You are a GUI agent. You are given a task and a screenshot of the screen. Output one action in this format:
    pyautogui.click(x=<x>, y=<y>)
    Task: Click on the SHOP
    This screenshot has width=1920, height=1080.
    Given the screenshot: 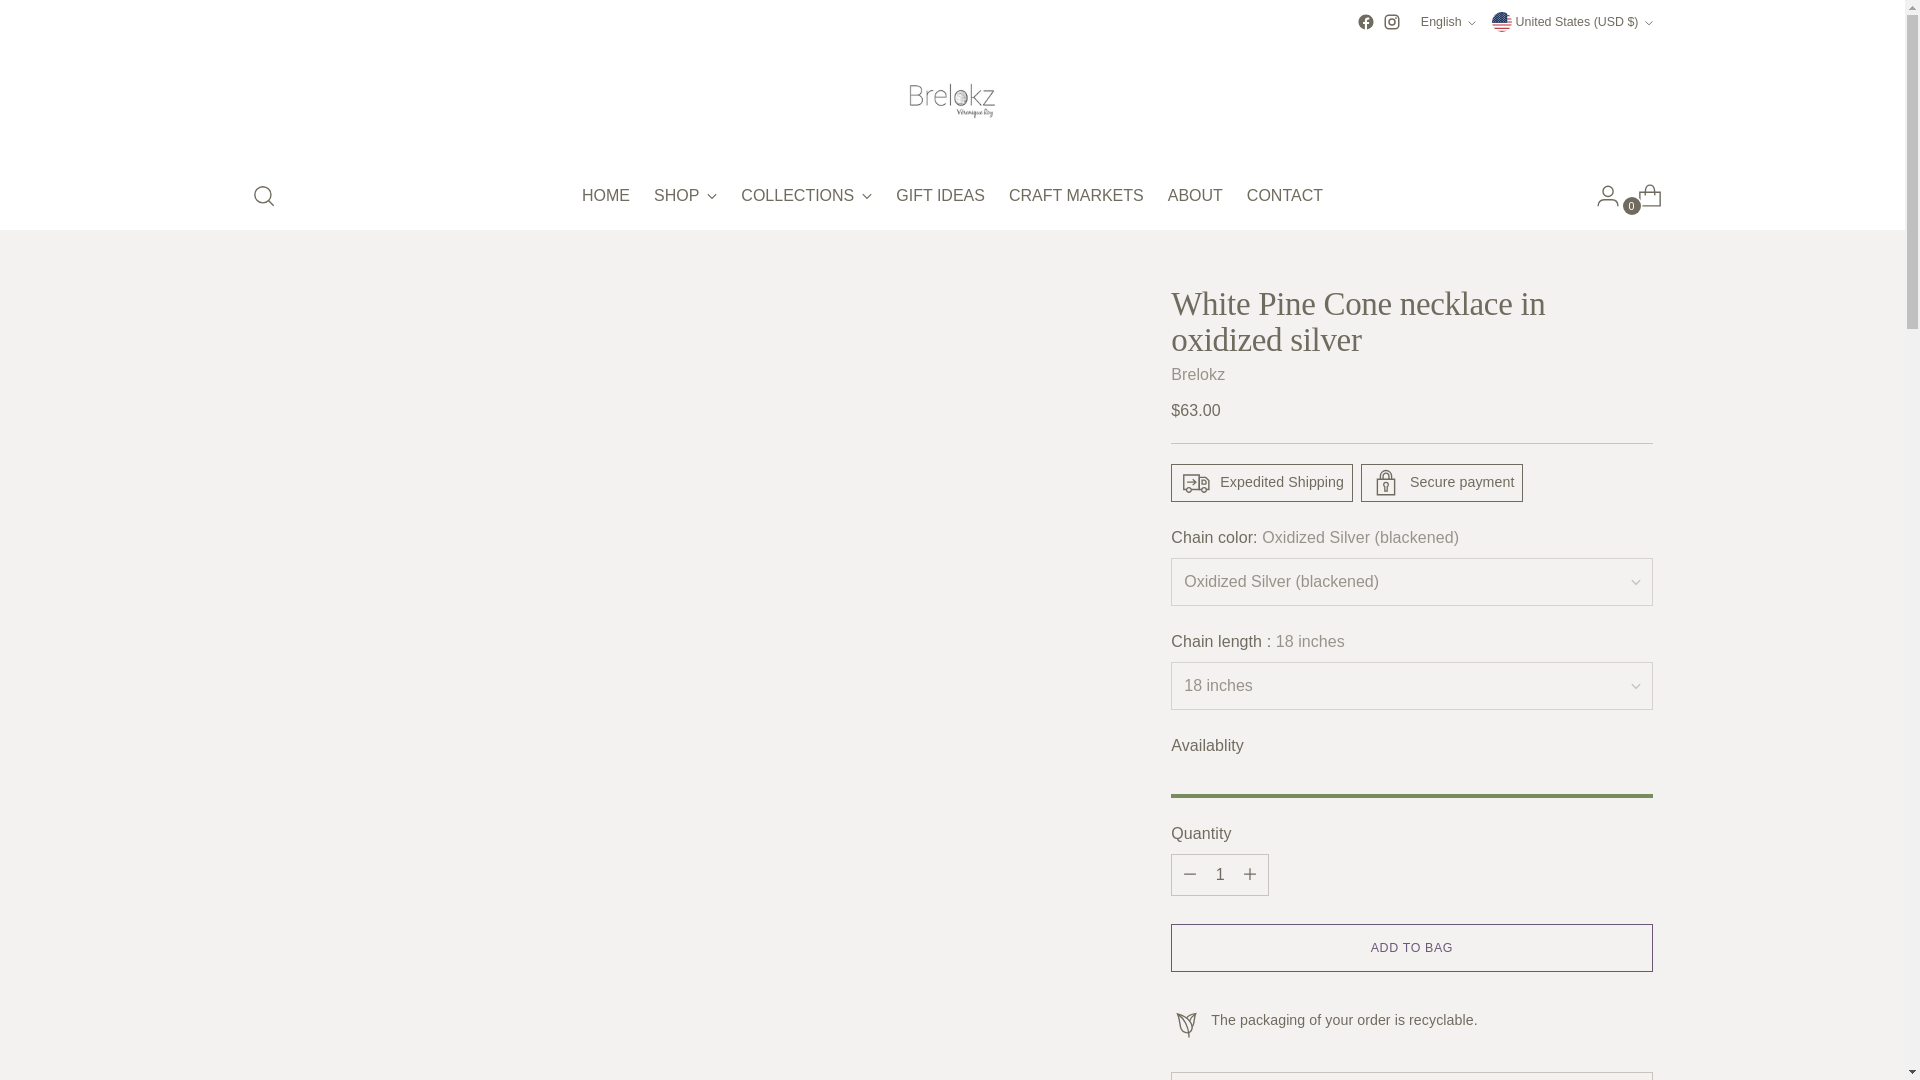 What is the action you would take?
    pyautogui.click(x=1220, y=875)
    